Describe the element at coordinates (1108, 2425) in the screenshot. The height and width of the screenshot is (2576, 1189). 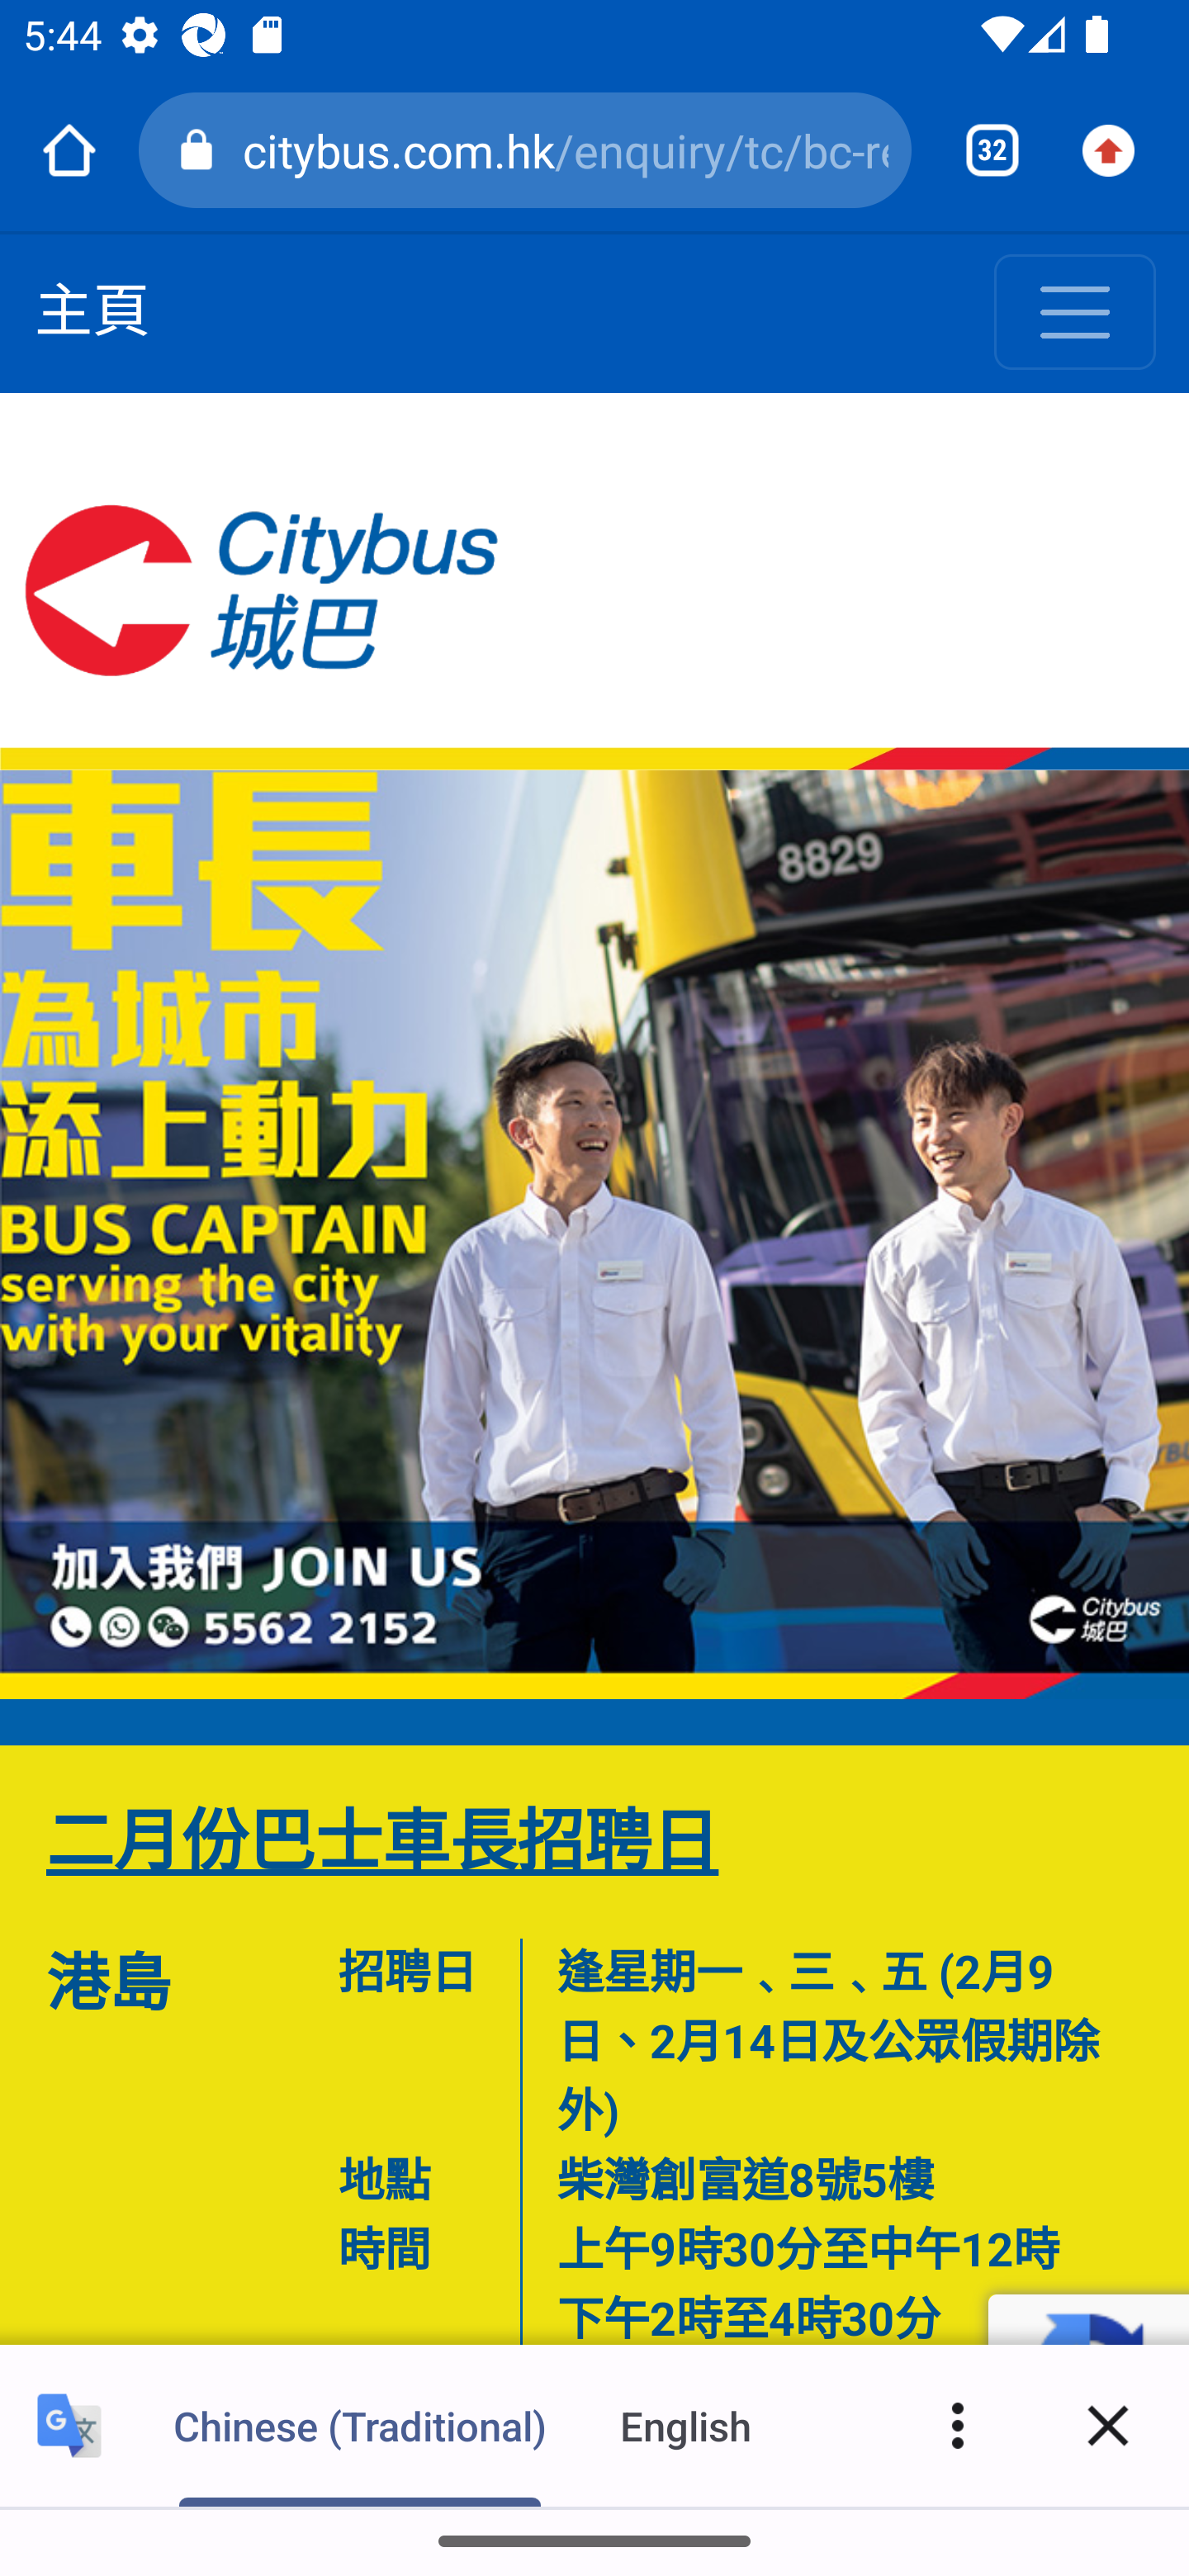
I see `Close` at that location.